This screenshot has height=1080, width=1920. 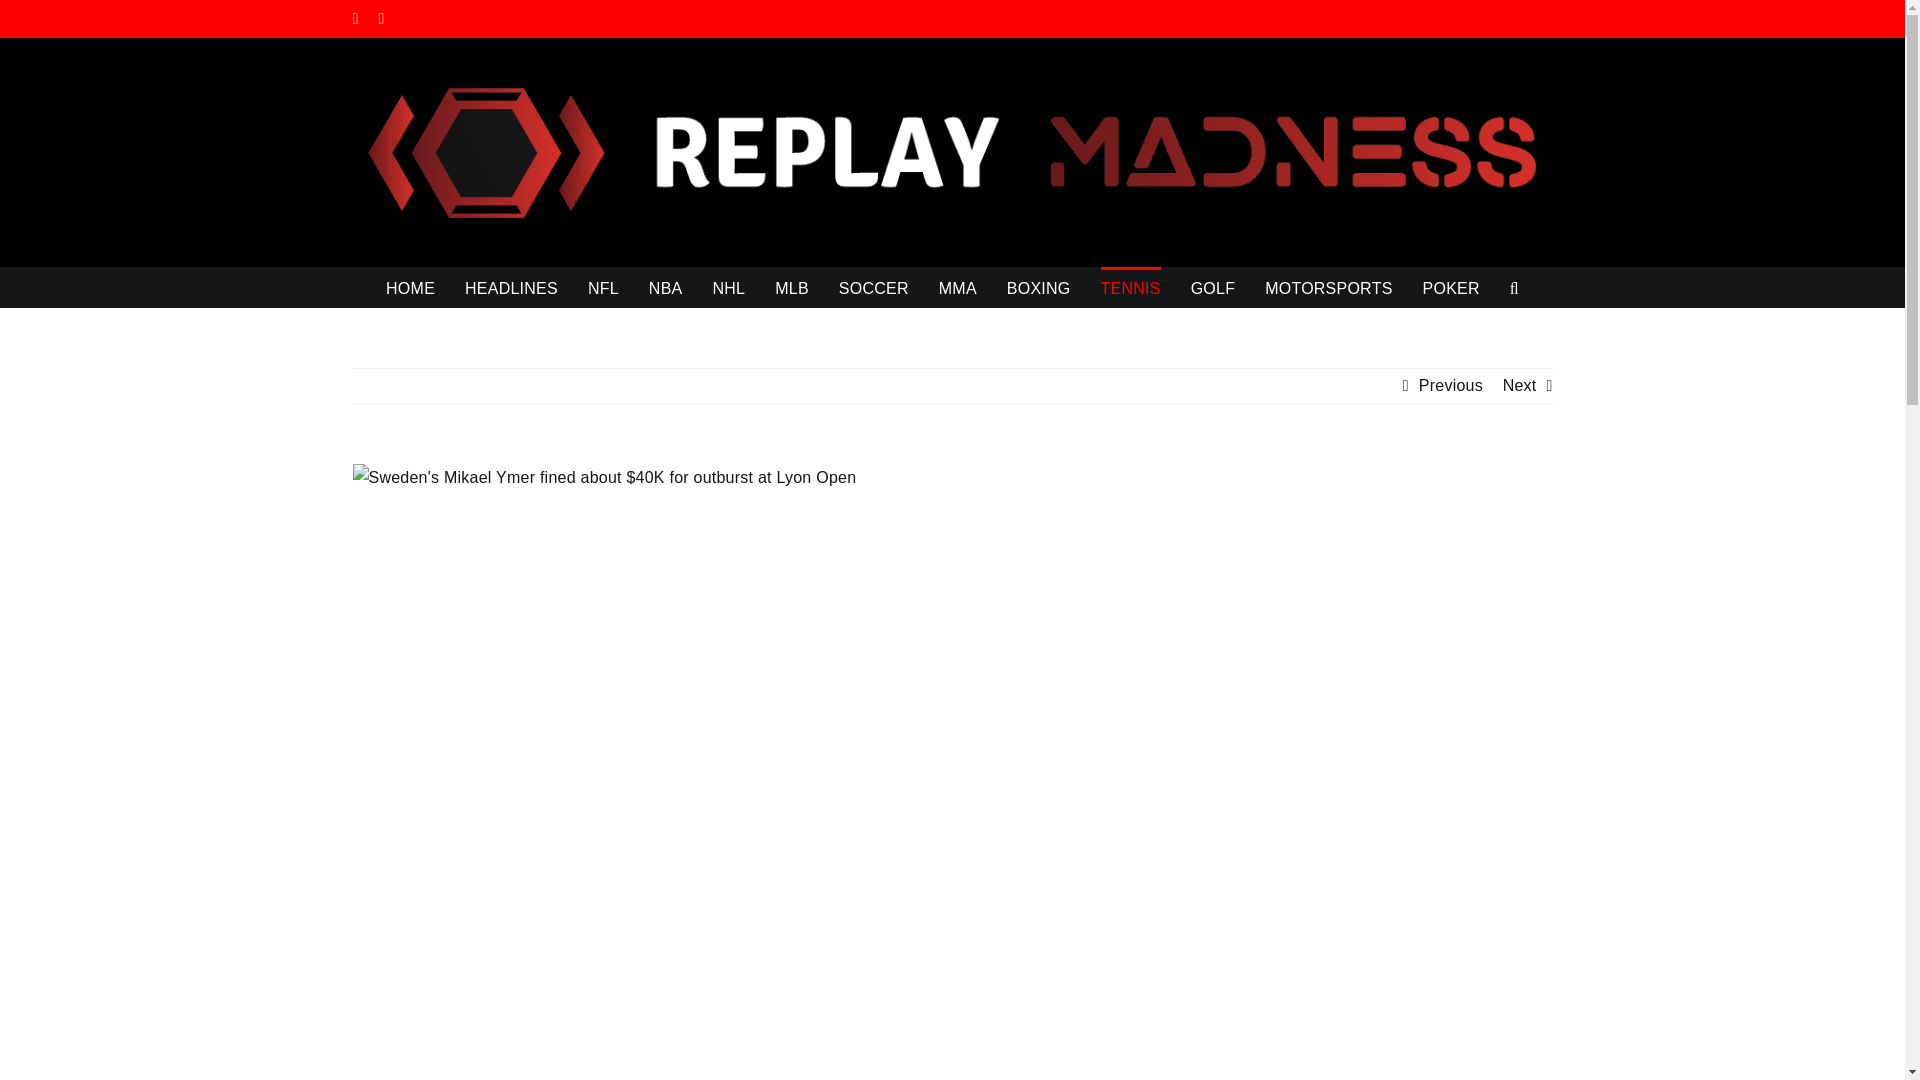 What do you see at coordinates (1520, 386) in the screenshot?
I see `Next` at bounding box center [1520, 386].